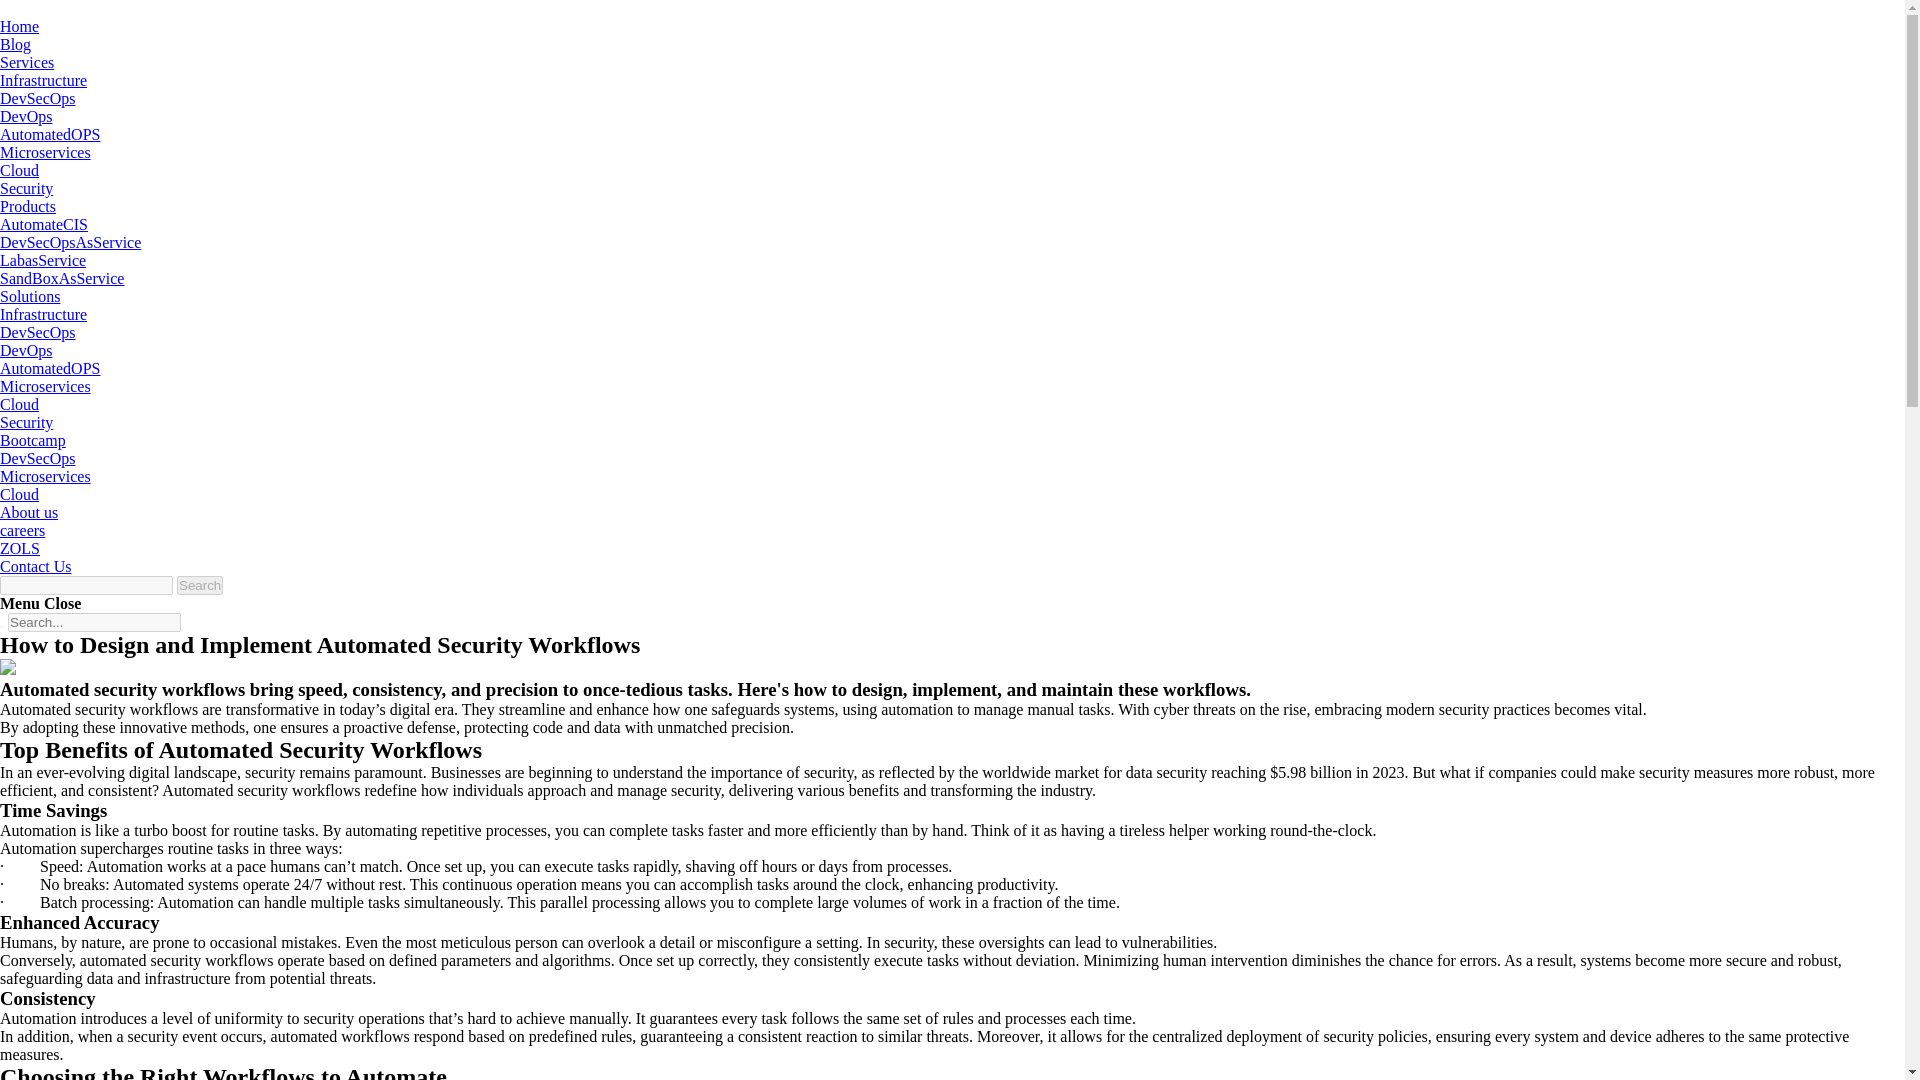  What do you see at coordinates (38, 458) in the screenshot?
I see `DevSecOps` at bounding box center [38, 458].